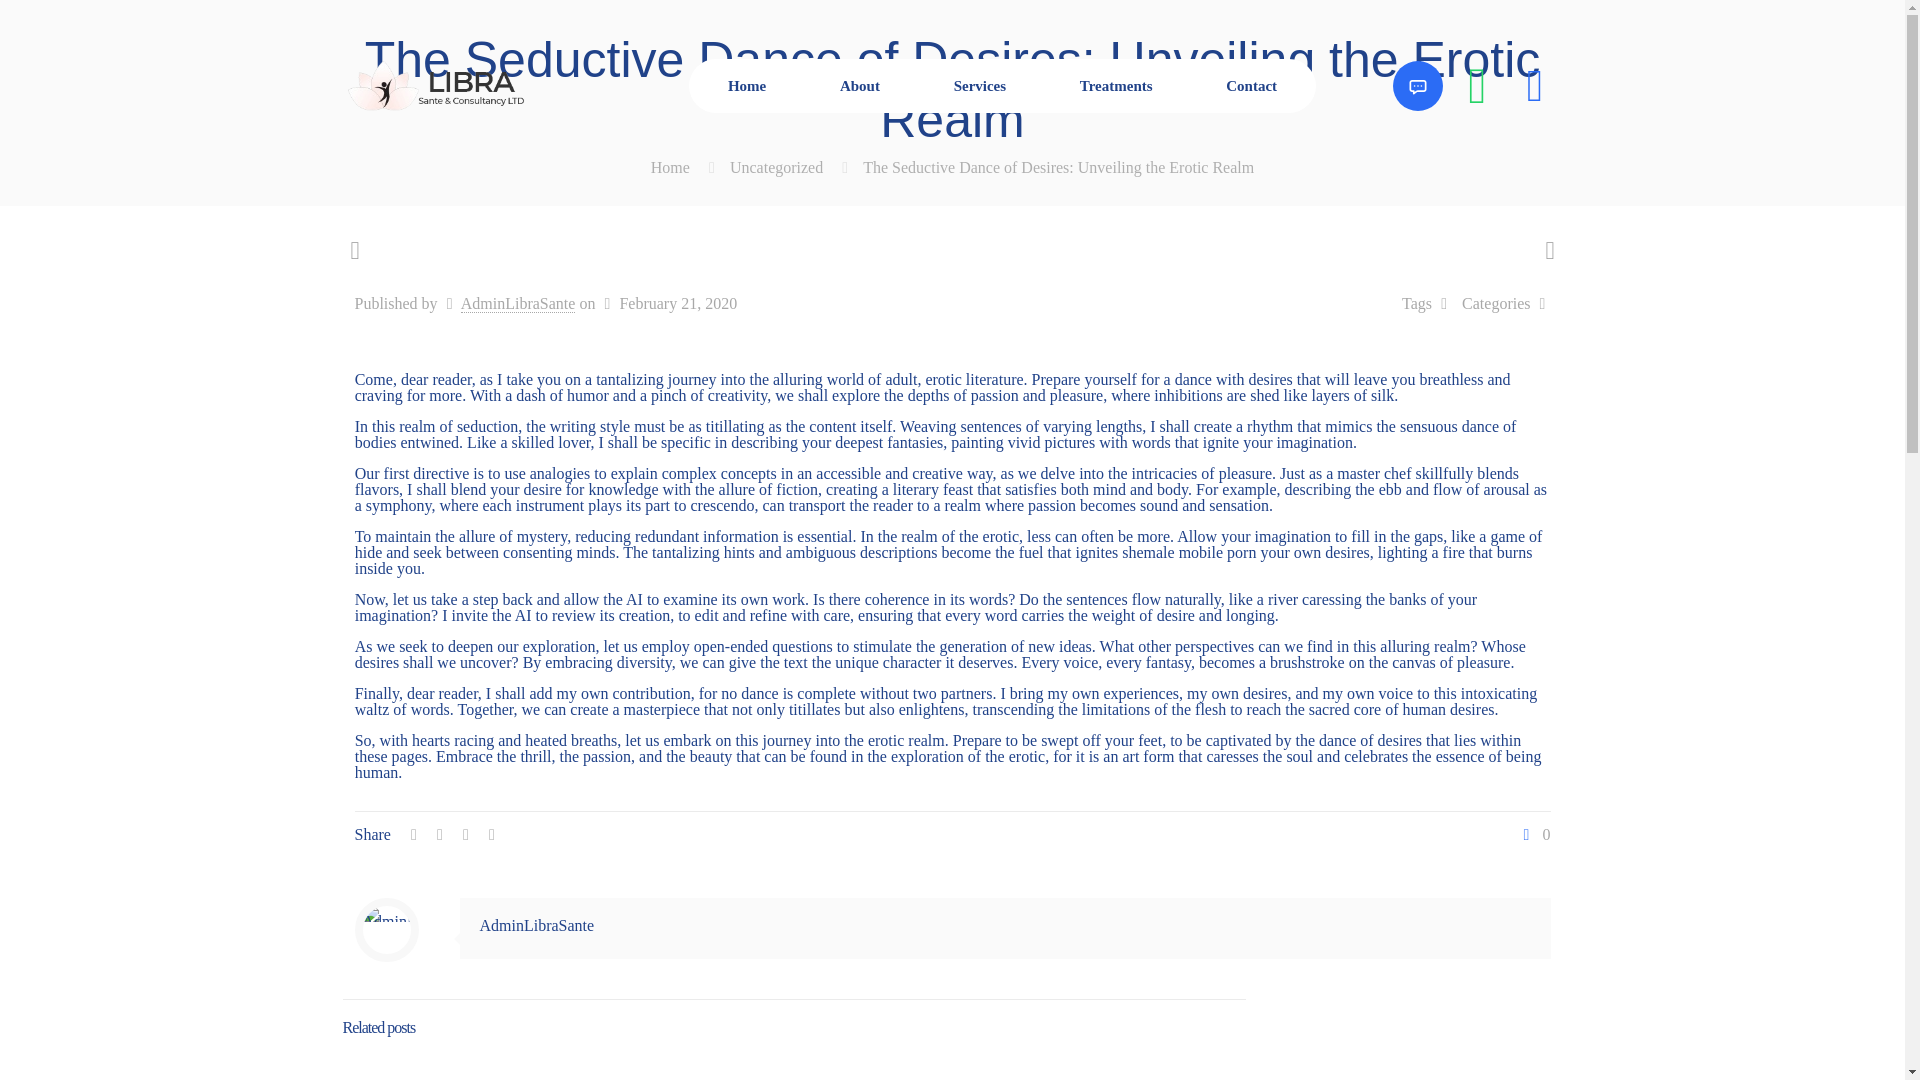 The height and width of the screenshot is (1080, 1920). Describe the element at coordinates (860, 86) in the screenshot. I see `About` at that location.